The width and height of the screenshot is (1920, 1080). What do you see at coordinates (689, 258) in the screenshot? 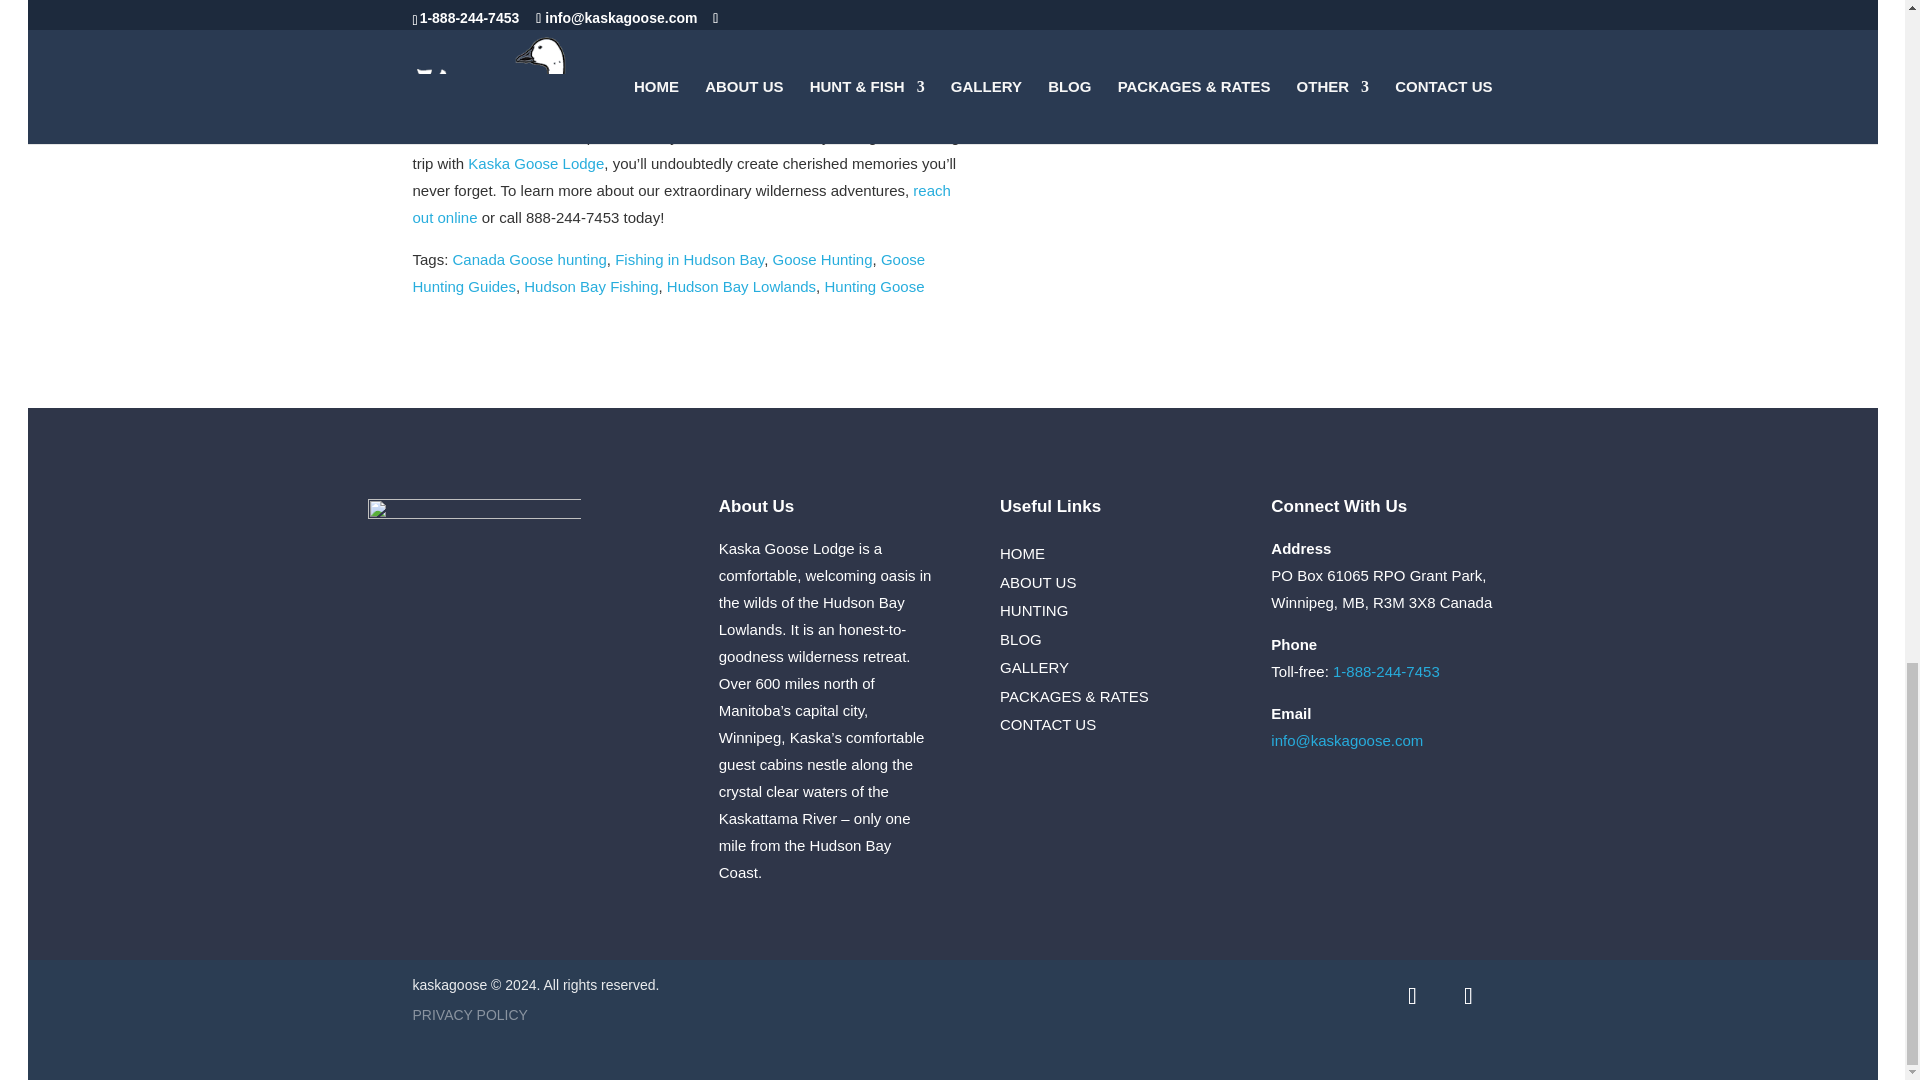
I see `Fishing in Hudson Bay` at bounding box center [689, 258].